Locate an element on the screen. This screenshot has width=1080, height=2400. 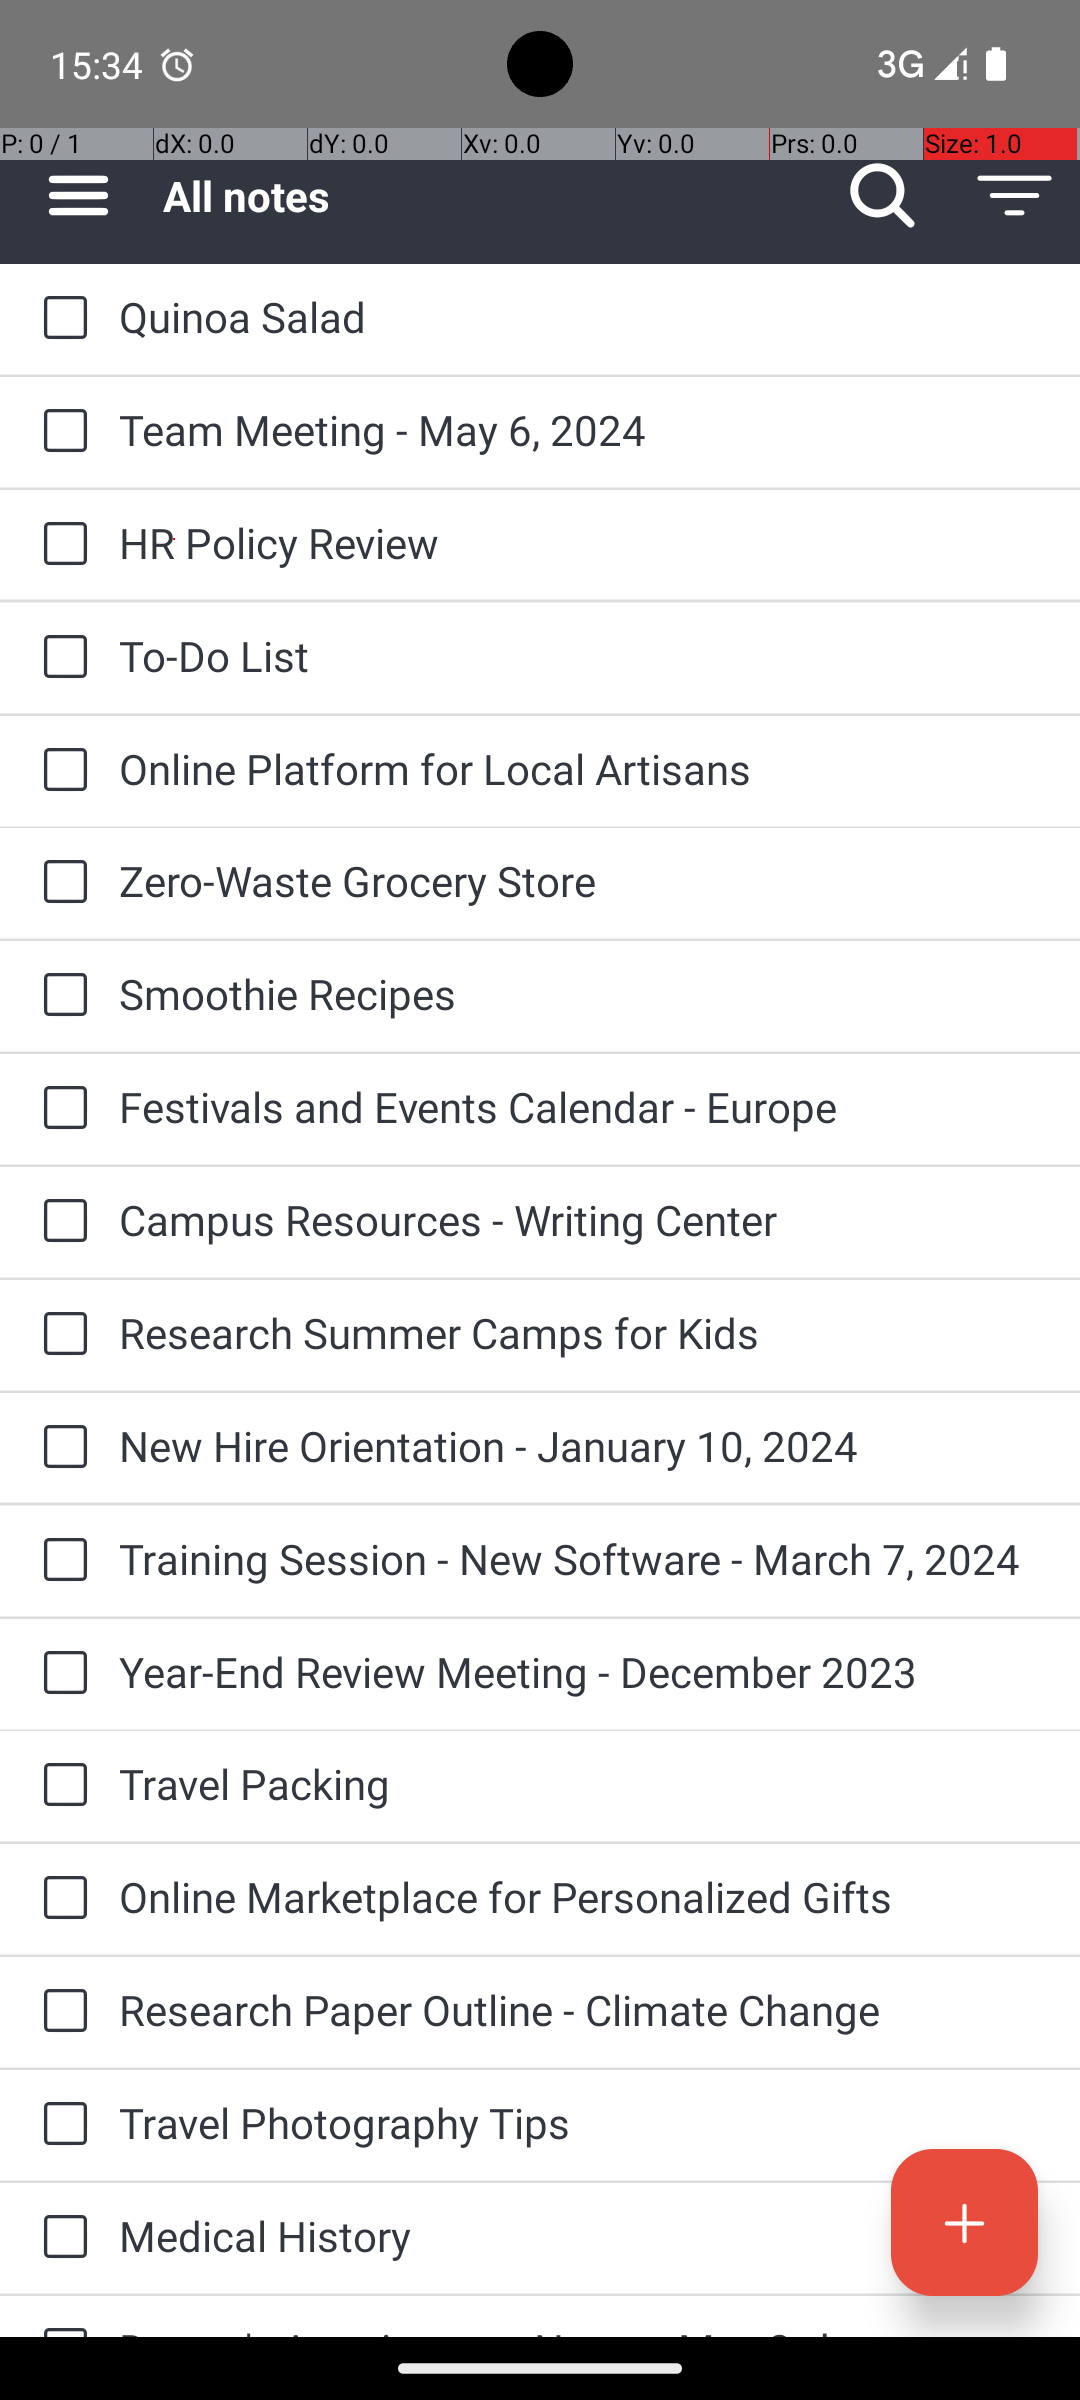
to-do: Year-End Review Meeting - December 2023 is located at coordinates (60, 1674).